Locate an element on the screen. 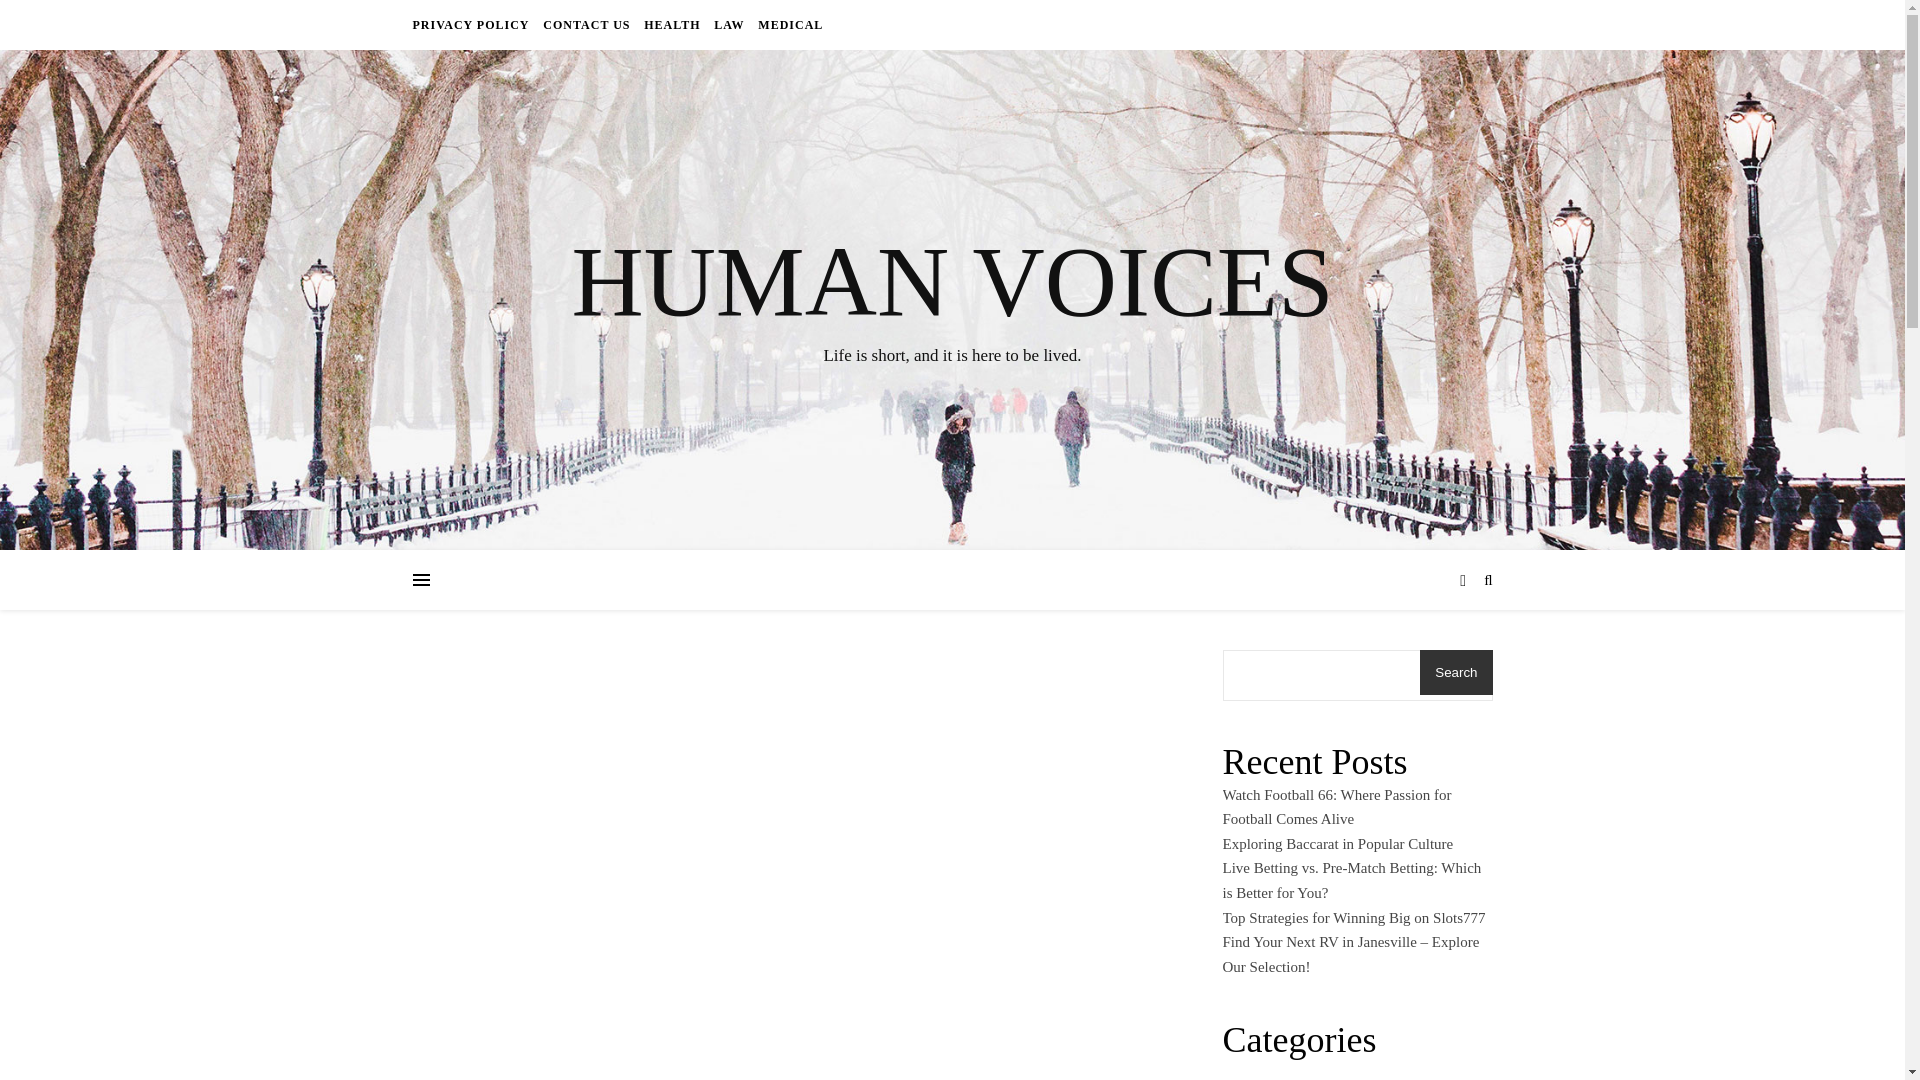 This screenshot has width=1920, height=1080. Top Strategies for Winning Big on Slots777 is located at coordinates (1352, 918).